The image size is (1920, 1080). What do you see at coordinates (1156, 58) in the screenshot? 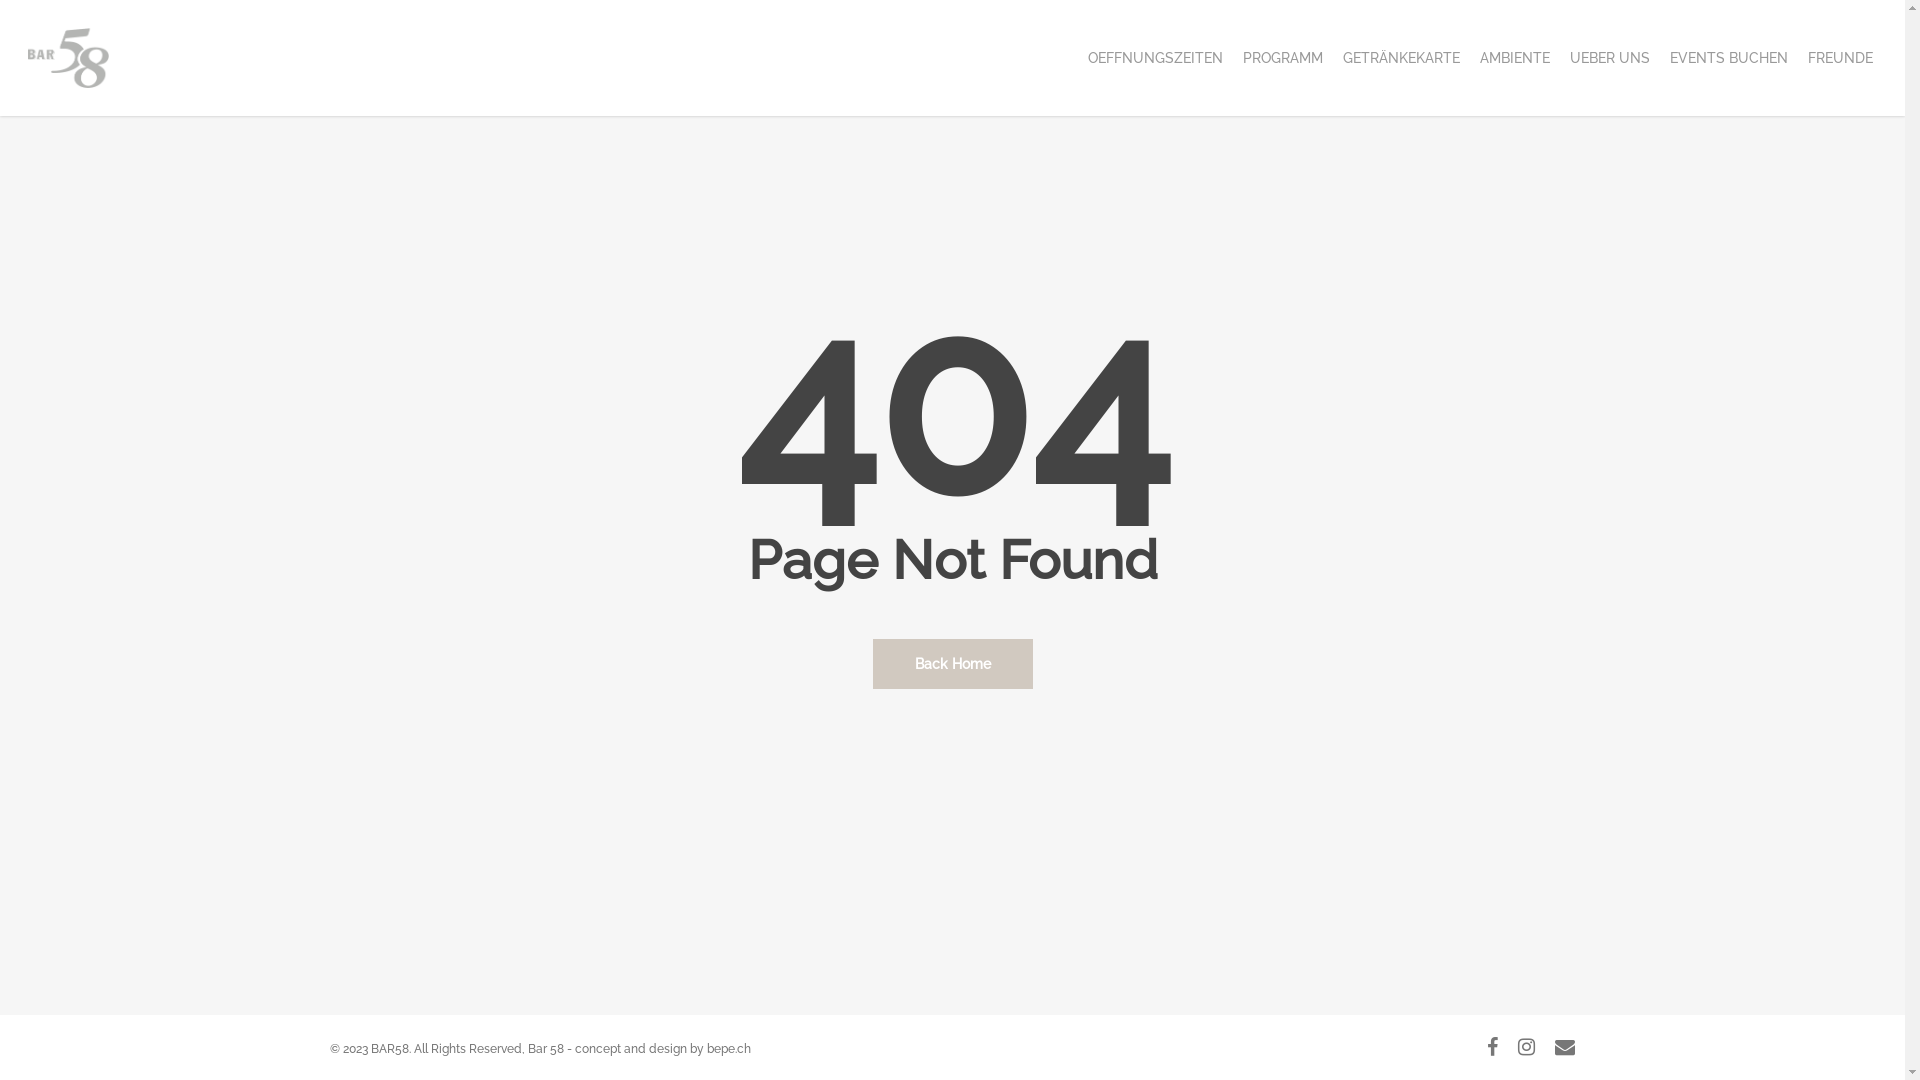
I see `OEFFNUNGSZEITEN` at bounding box center [1156, 58].